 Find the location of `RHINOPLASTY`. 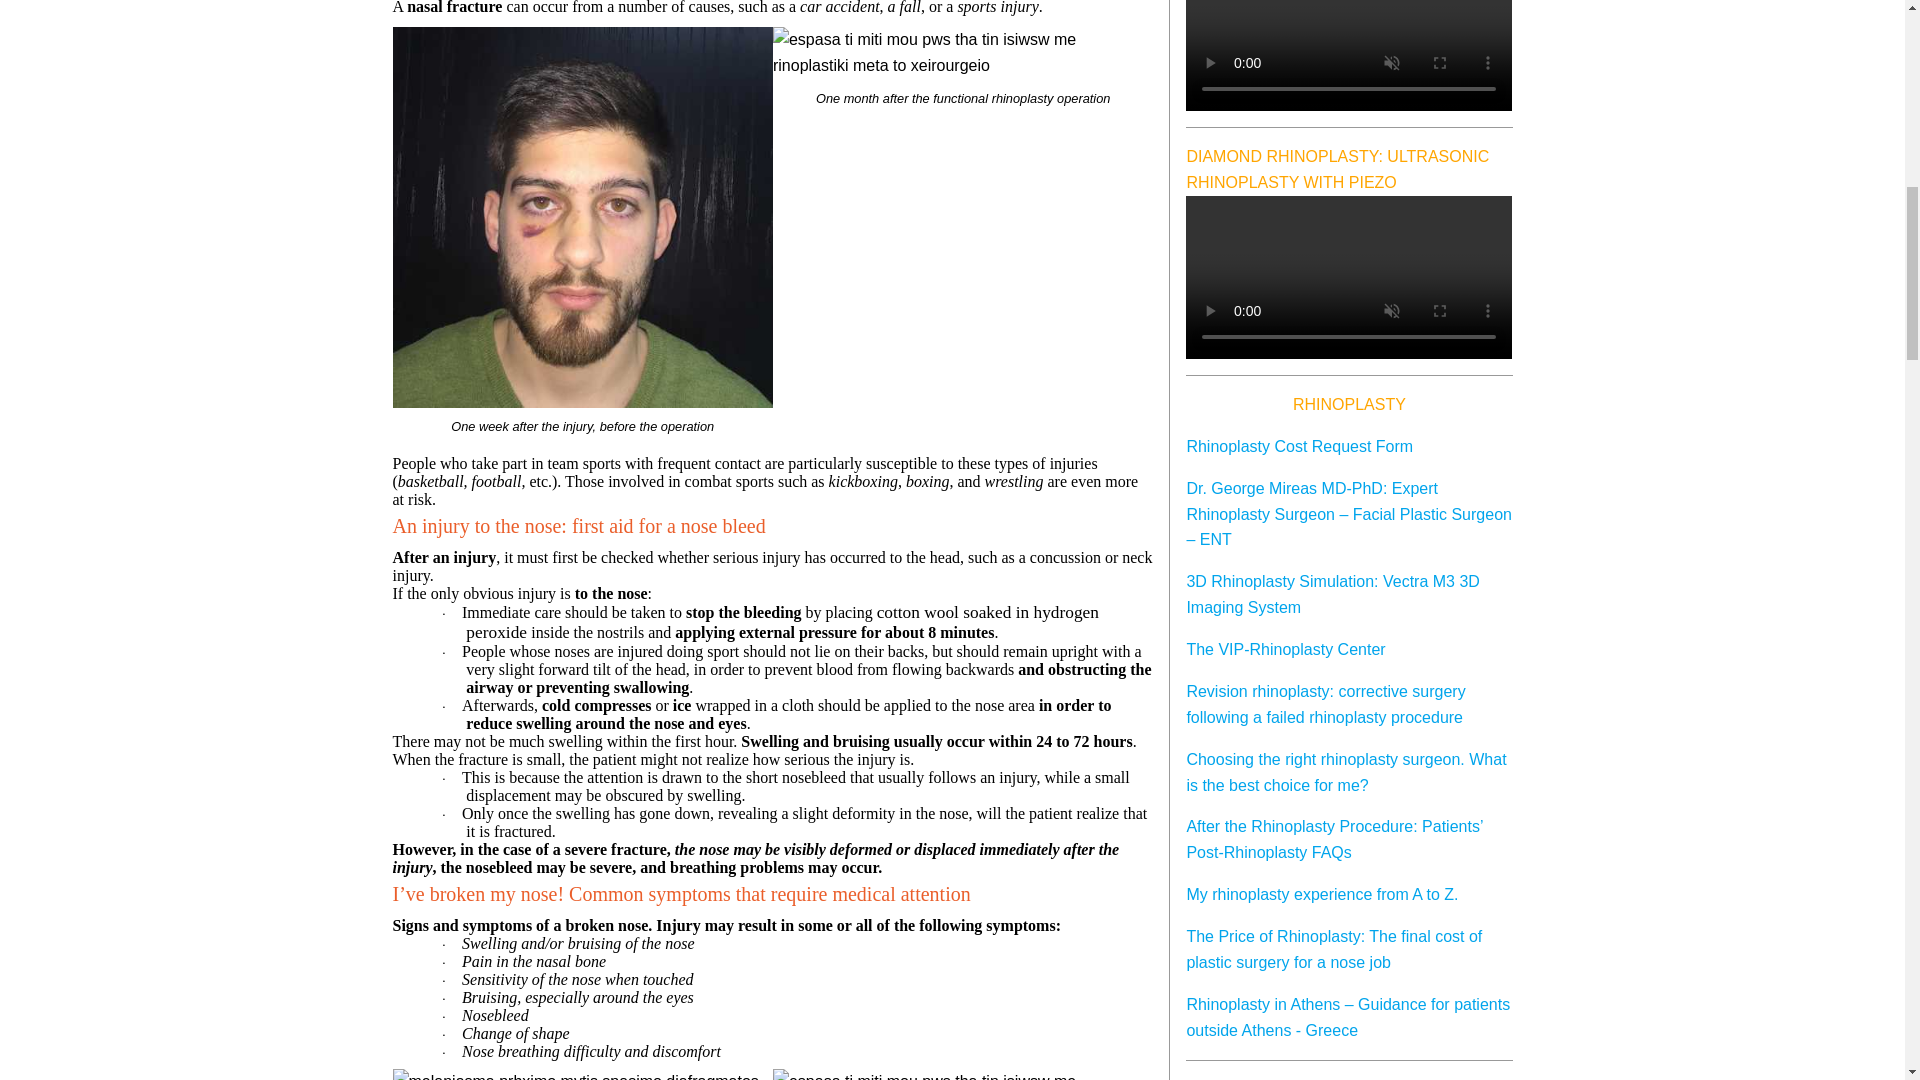

RHINOPLASTY is located at coordinates (1349, 408).